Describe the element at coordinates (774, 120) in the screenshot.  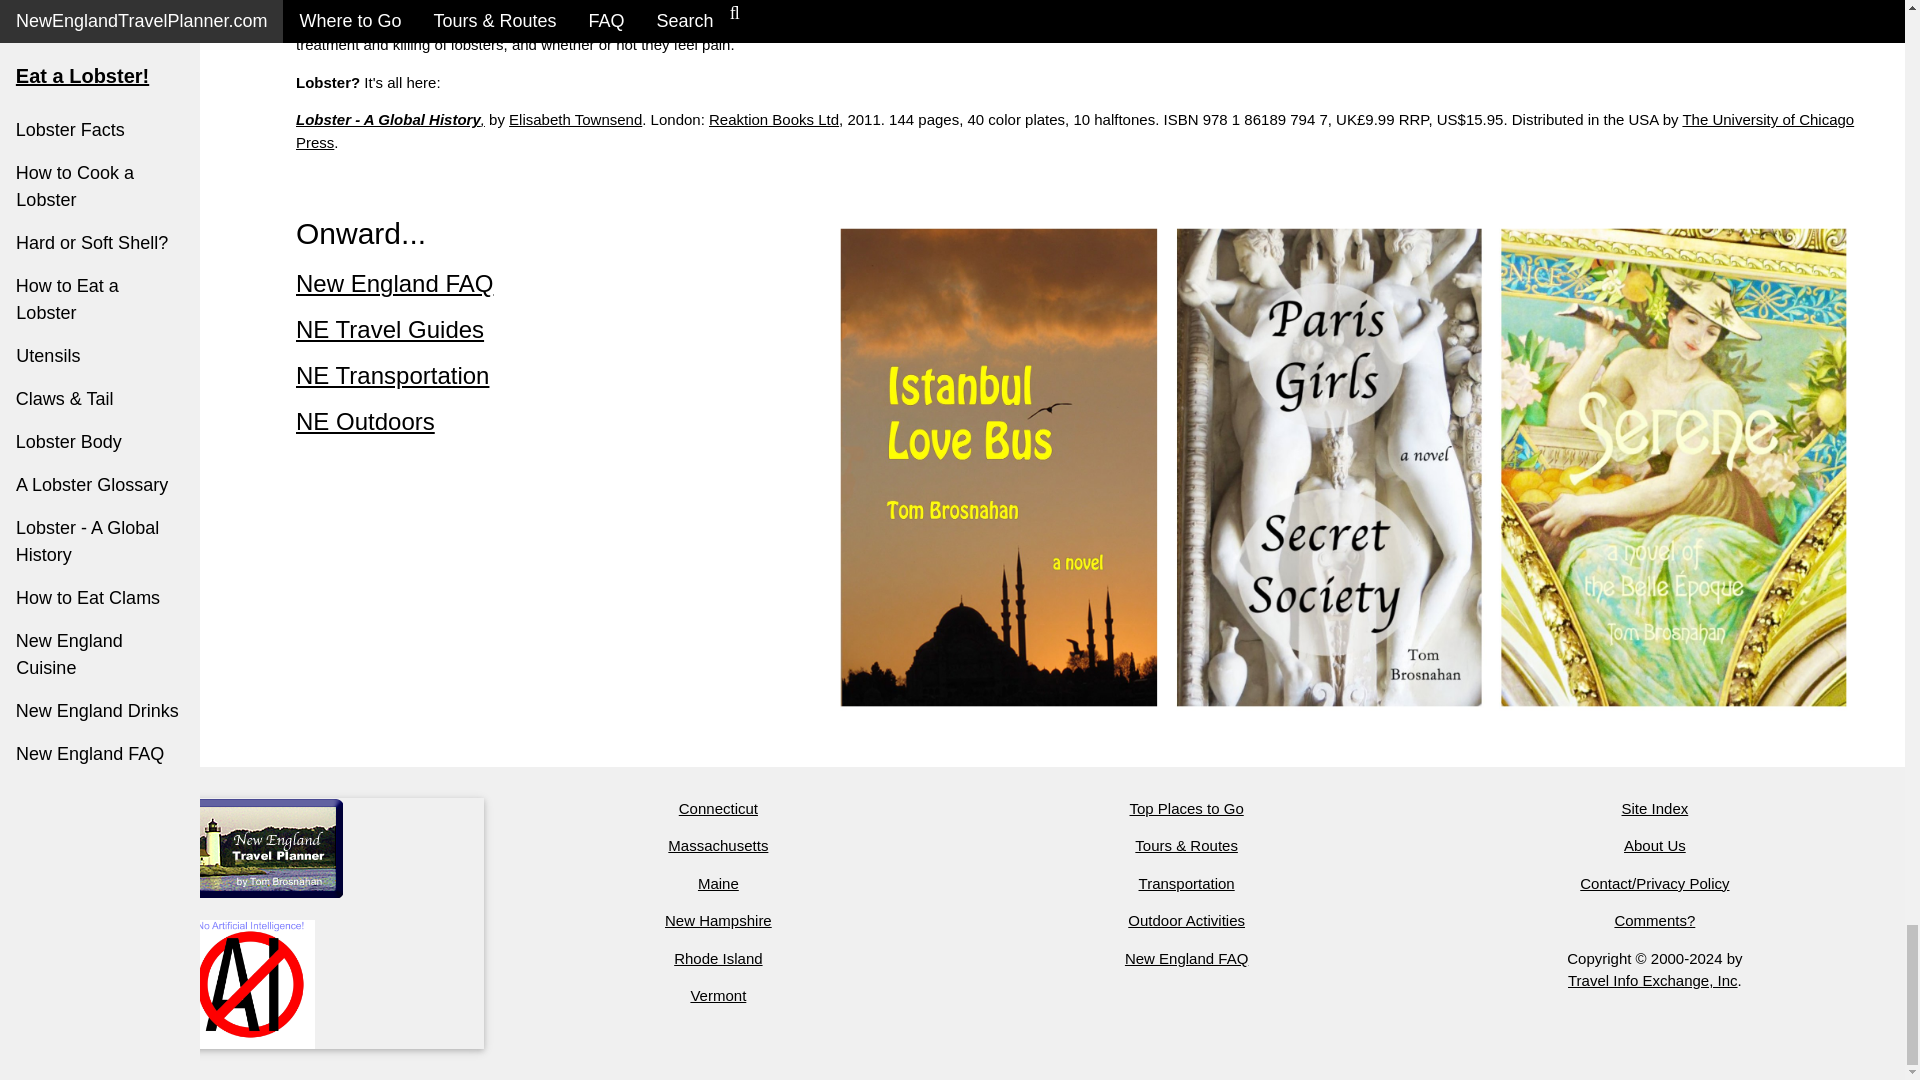
I see `Reaktion Books Ltd` at that location.